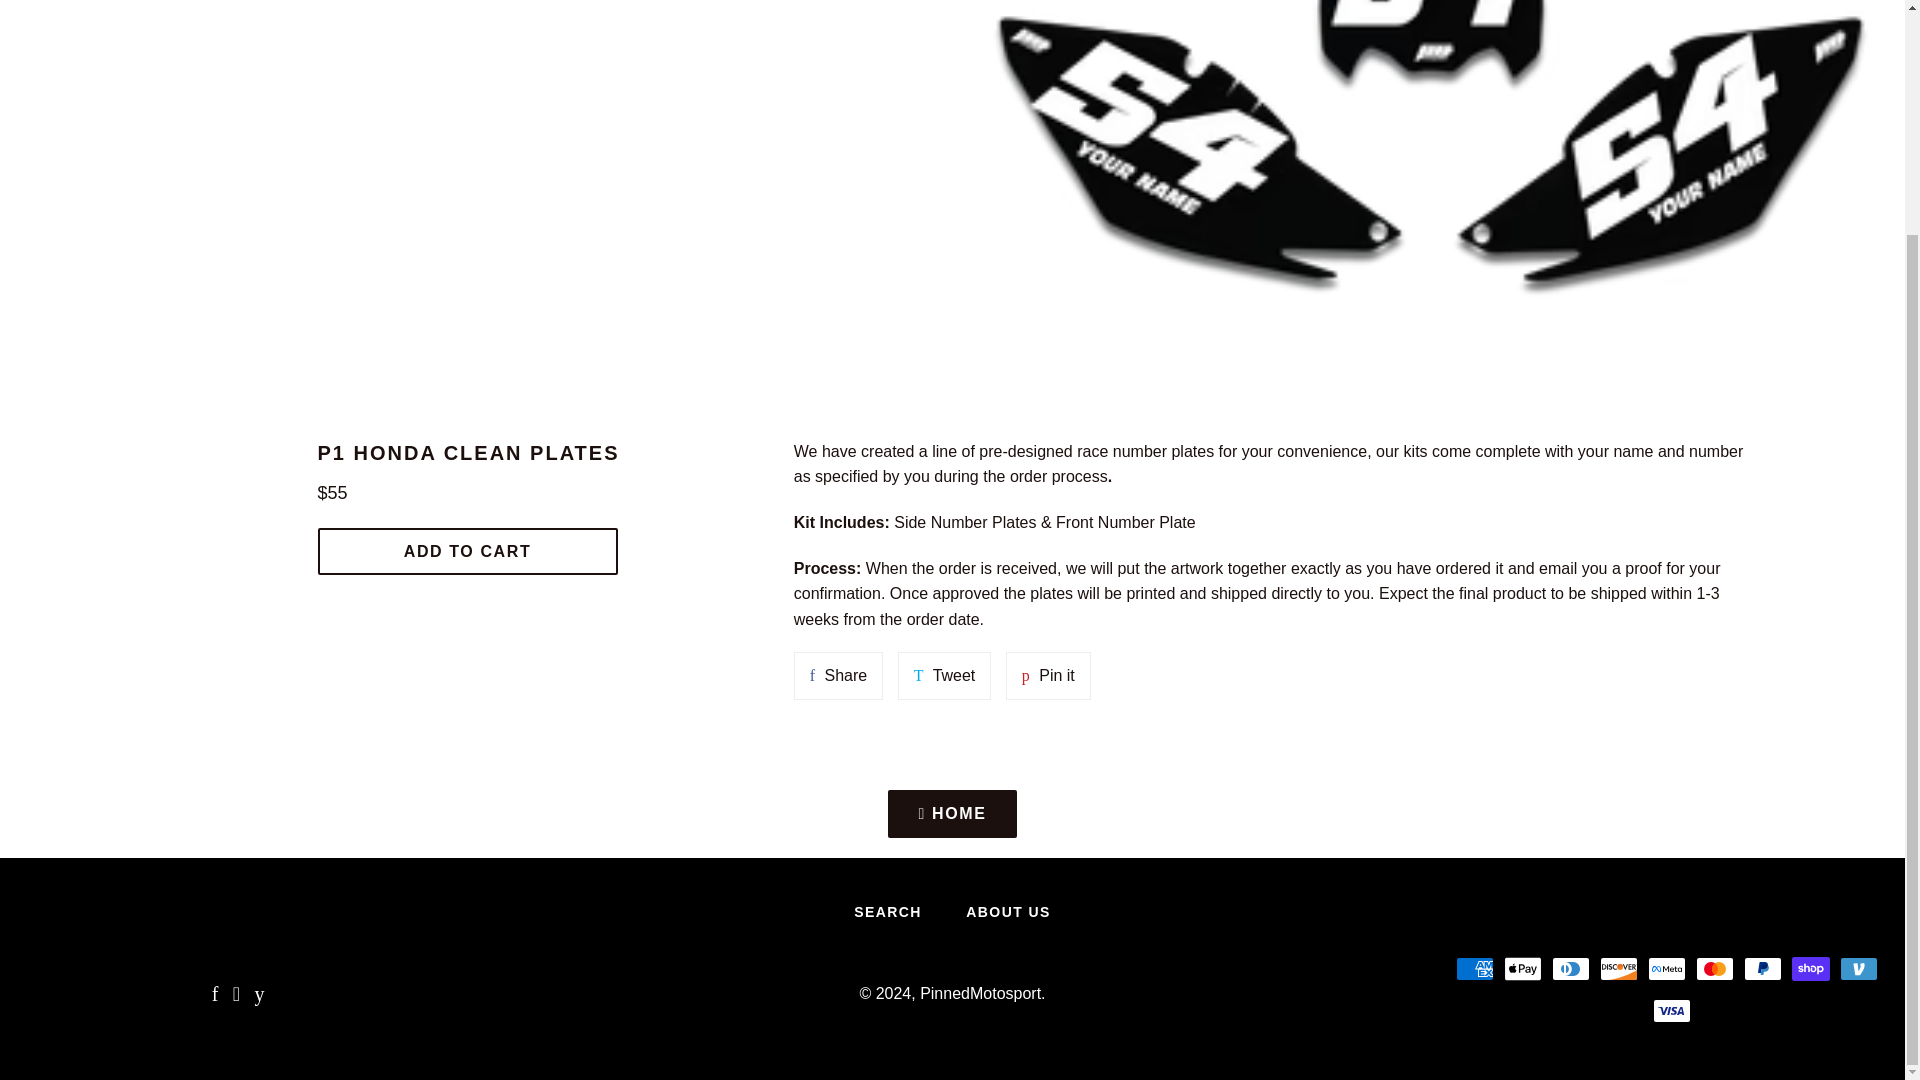  What do you see at coordinates (1048, 676) in the screenshot?
I see `Pin on Pinterest` at bounding box center [1048, 676].